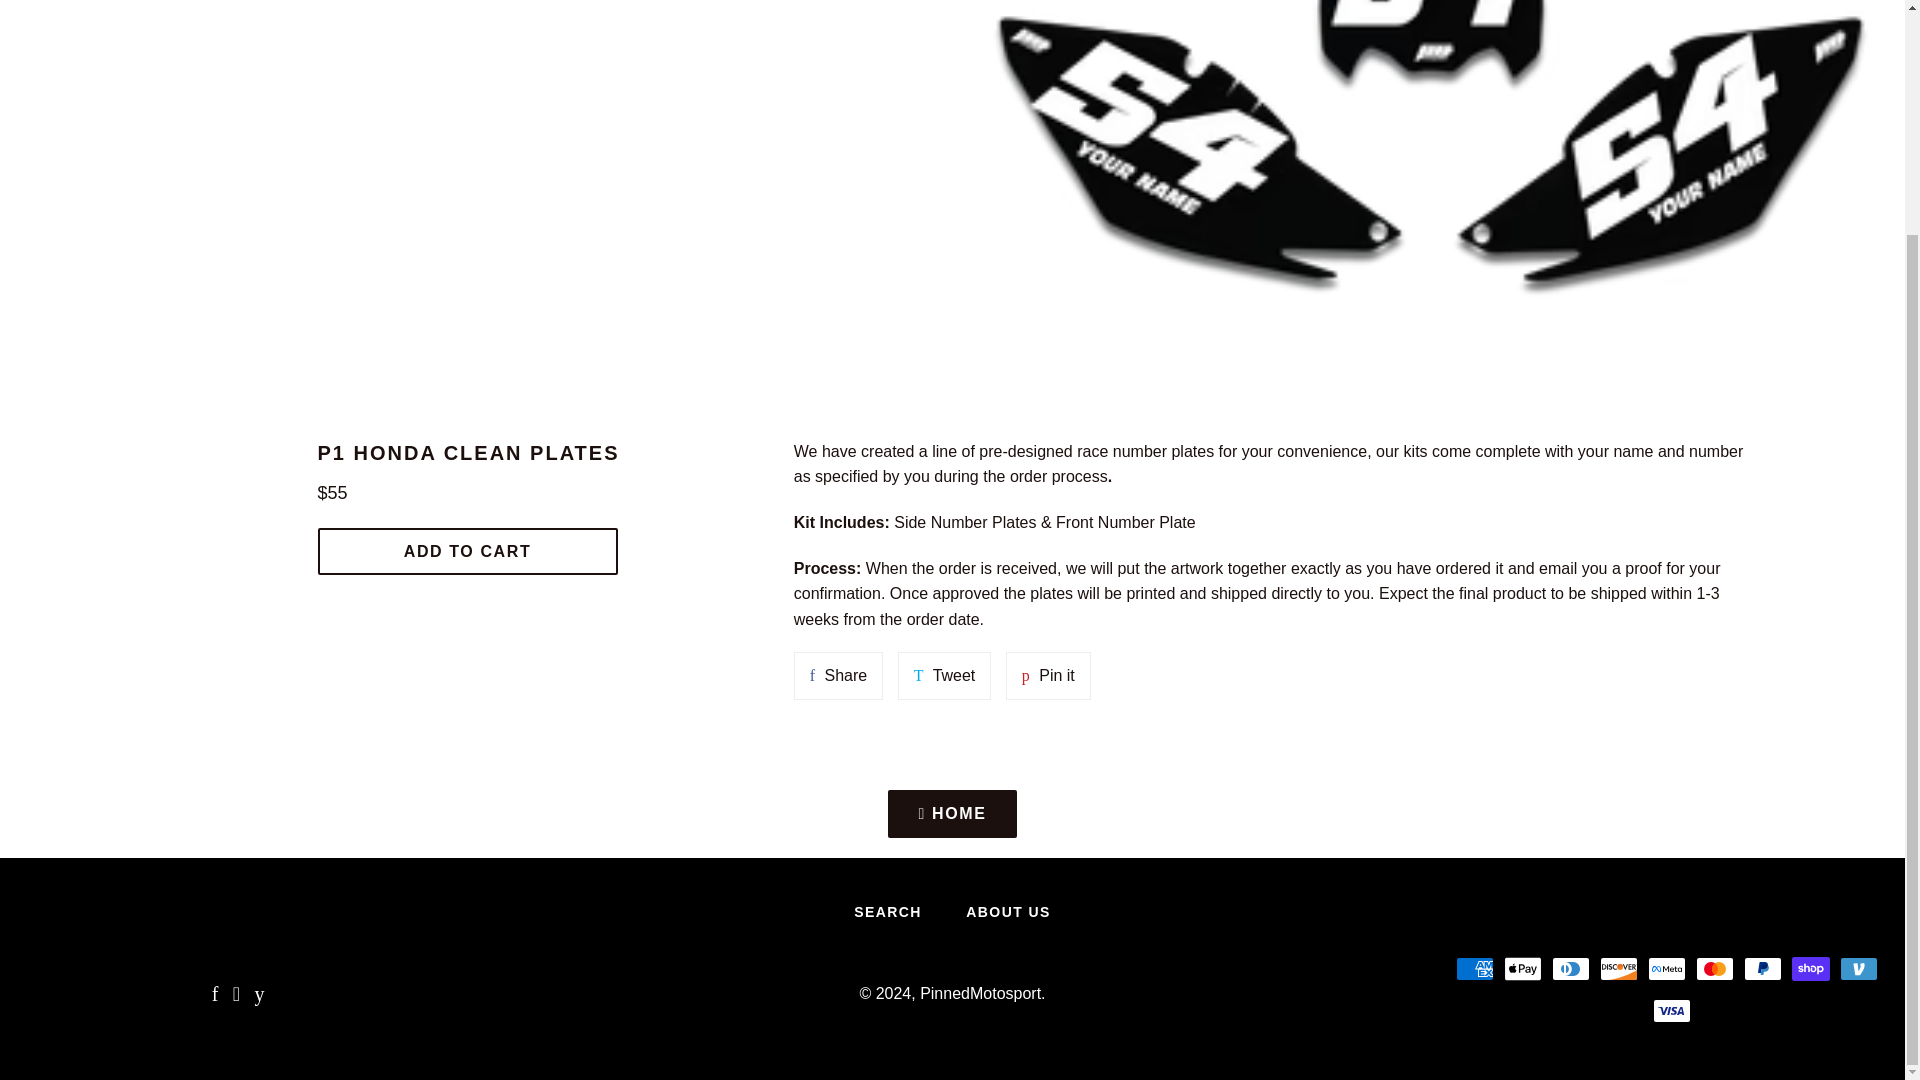  What do you see at coordinates (1048, 676) in the screenshot?
I see `Pin on Pinterest` at bounding box center [1048, 676].